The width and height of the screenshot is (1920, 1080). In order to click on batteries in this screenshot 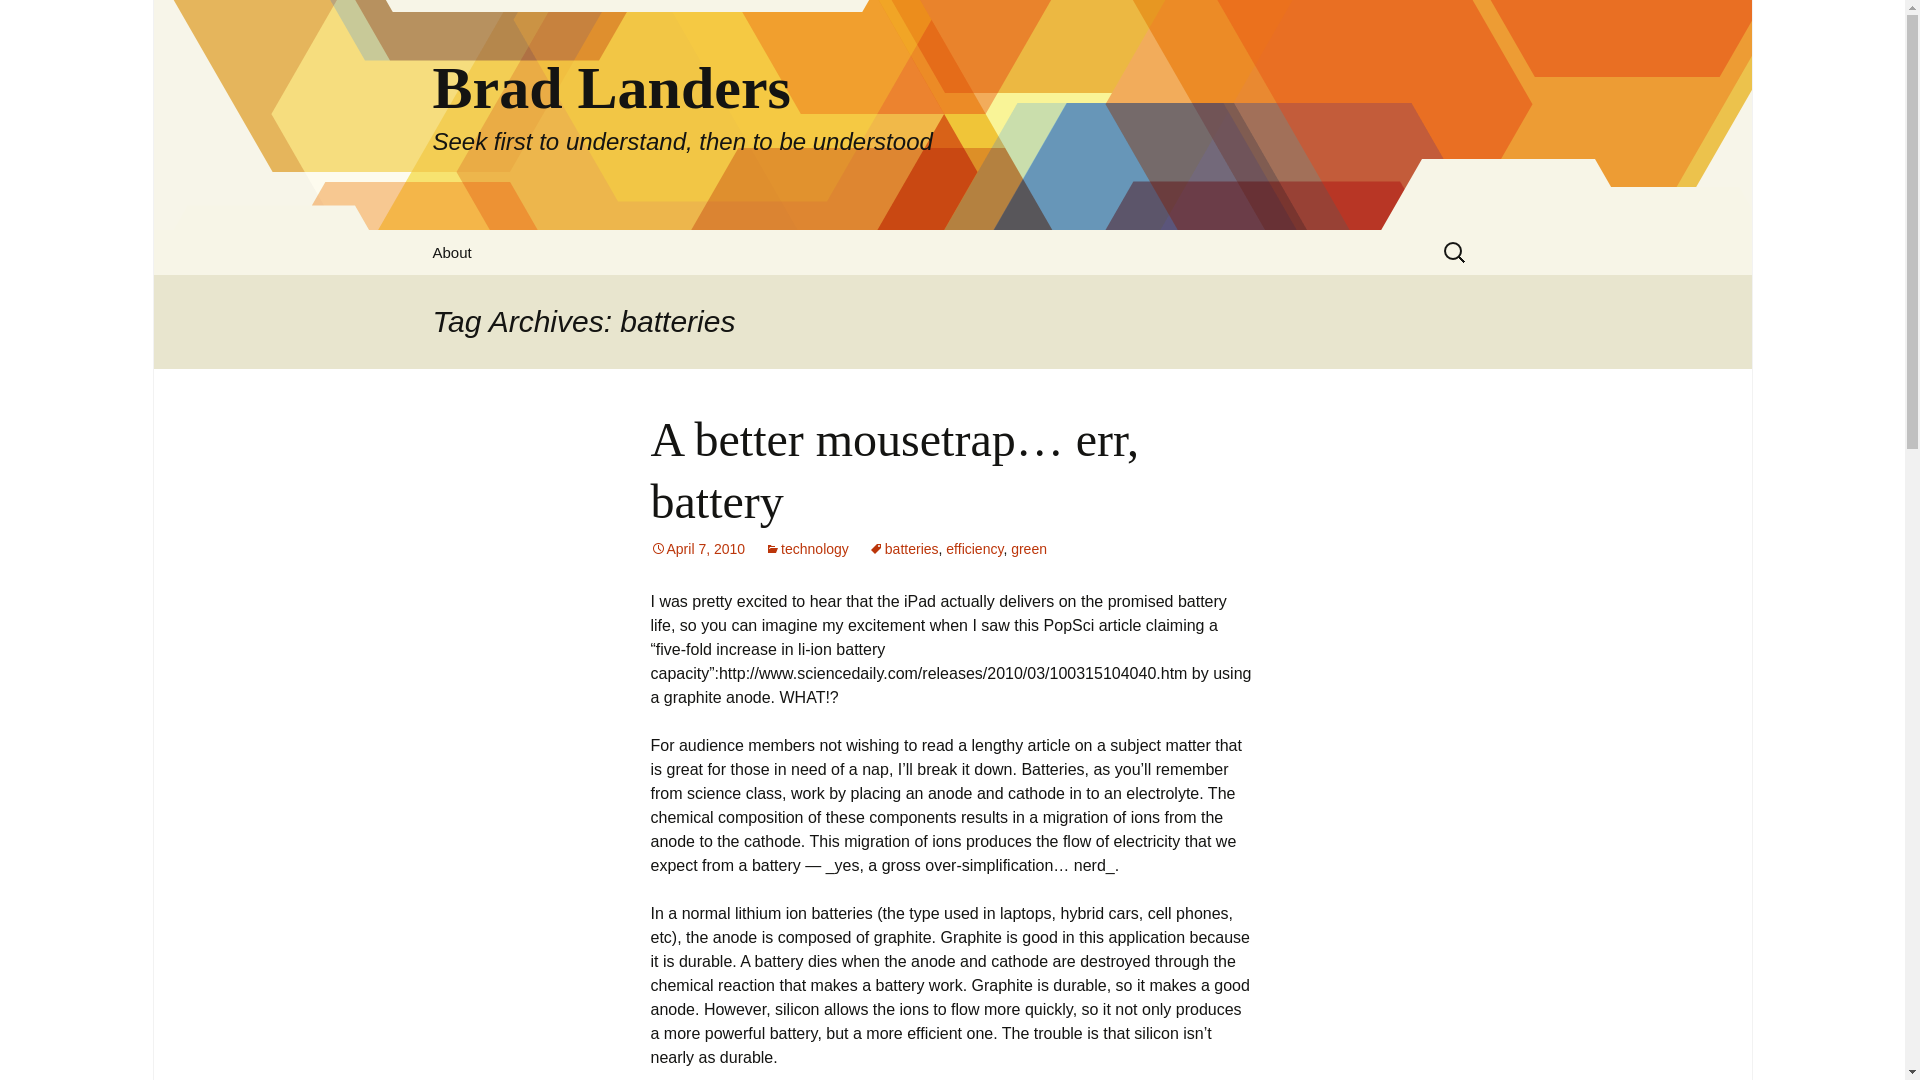, I will do `click(904, 549)`.